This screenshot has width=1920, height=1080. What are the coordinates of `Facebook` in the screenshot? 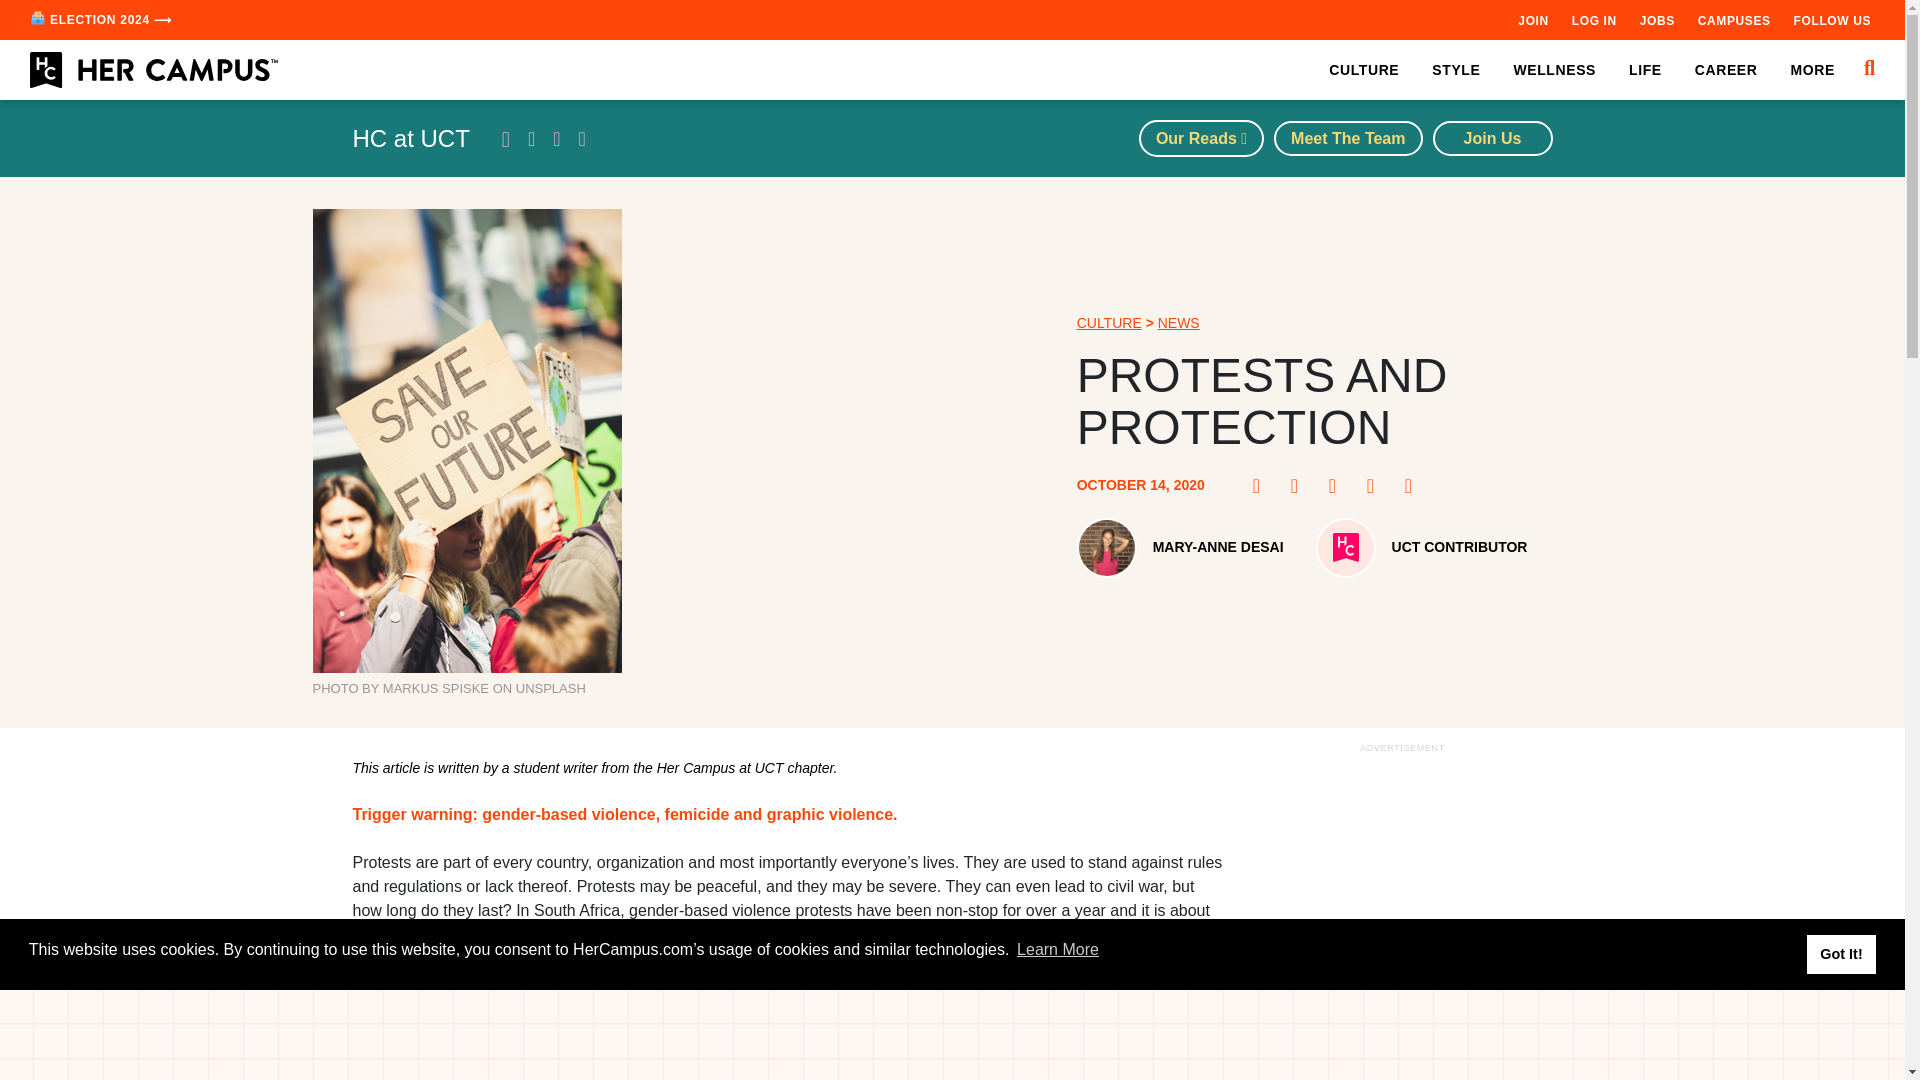 It's located at (1262, 486).